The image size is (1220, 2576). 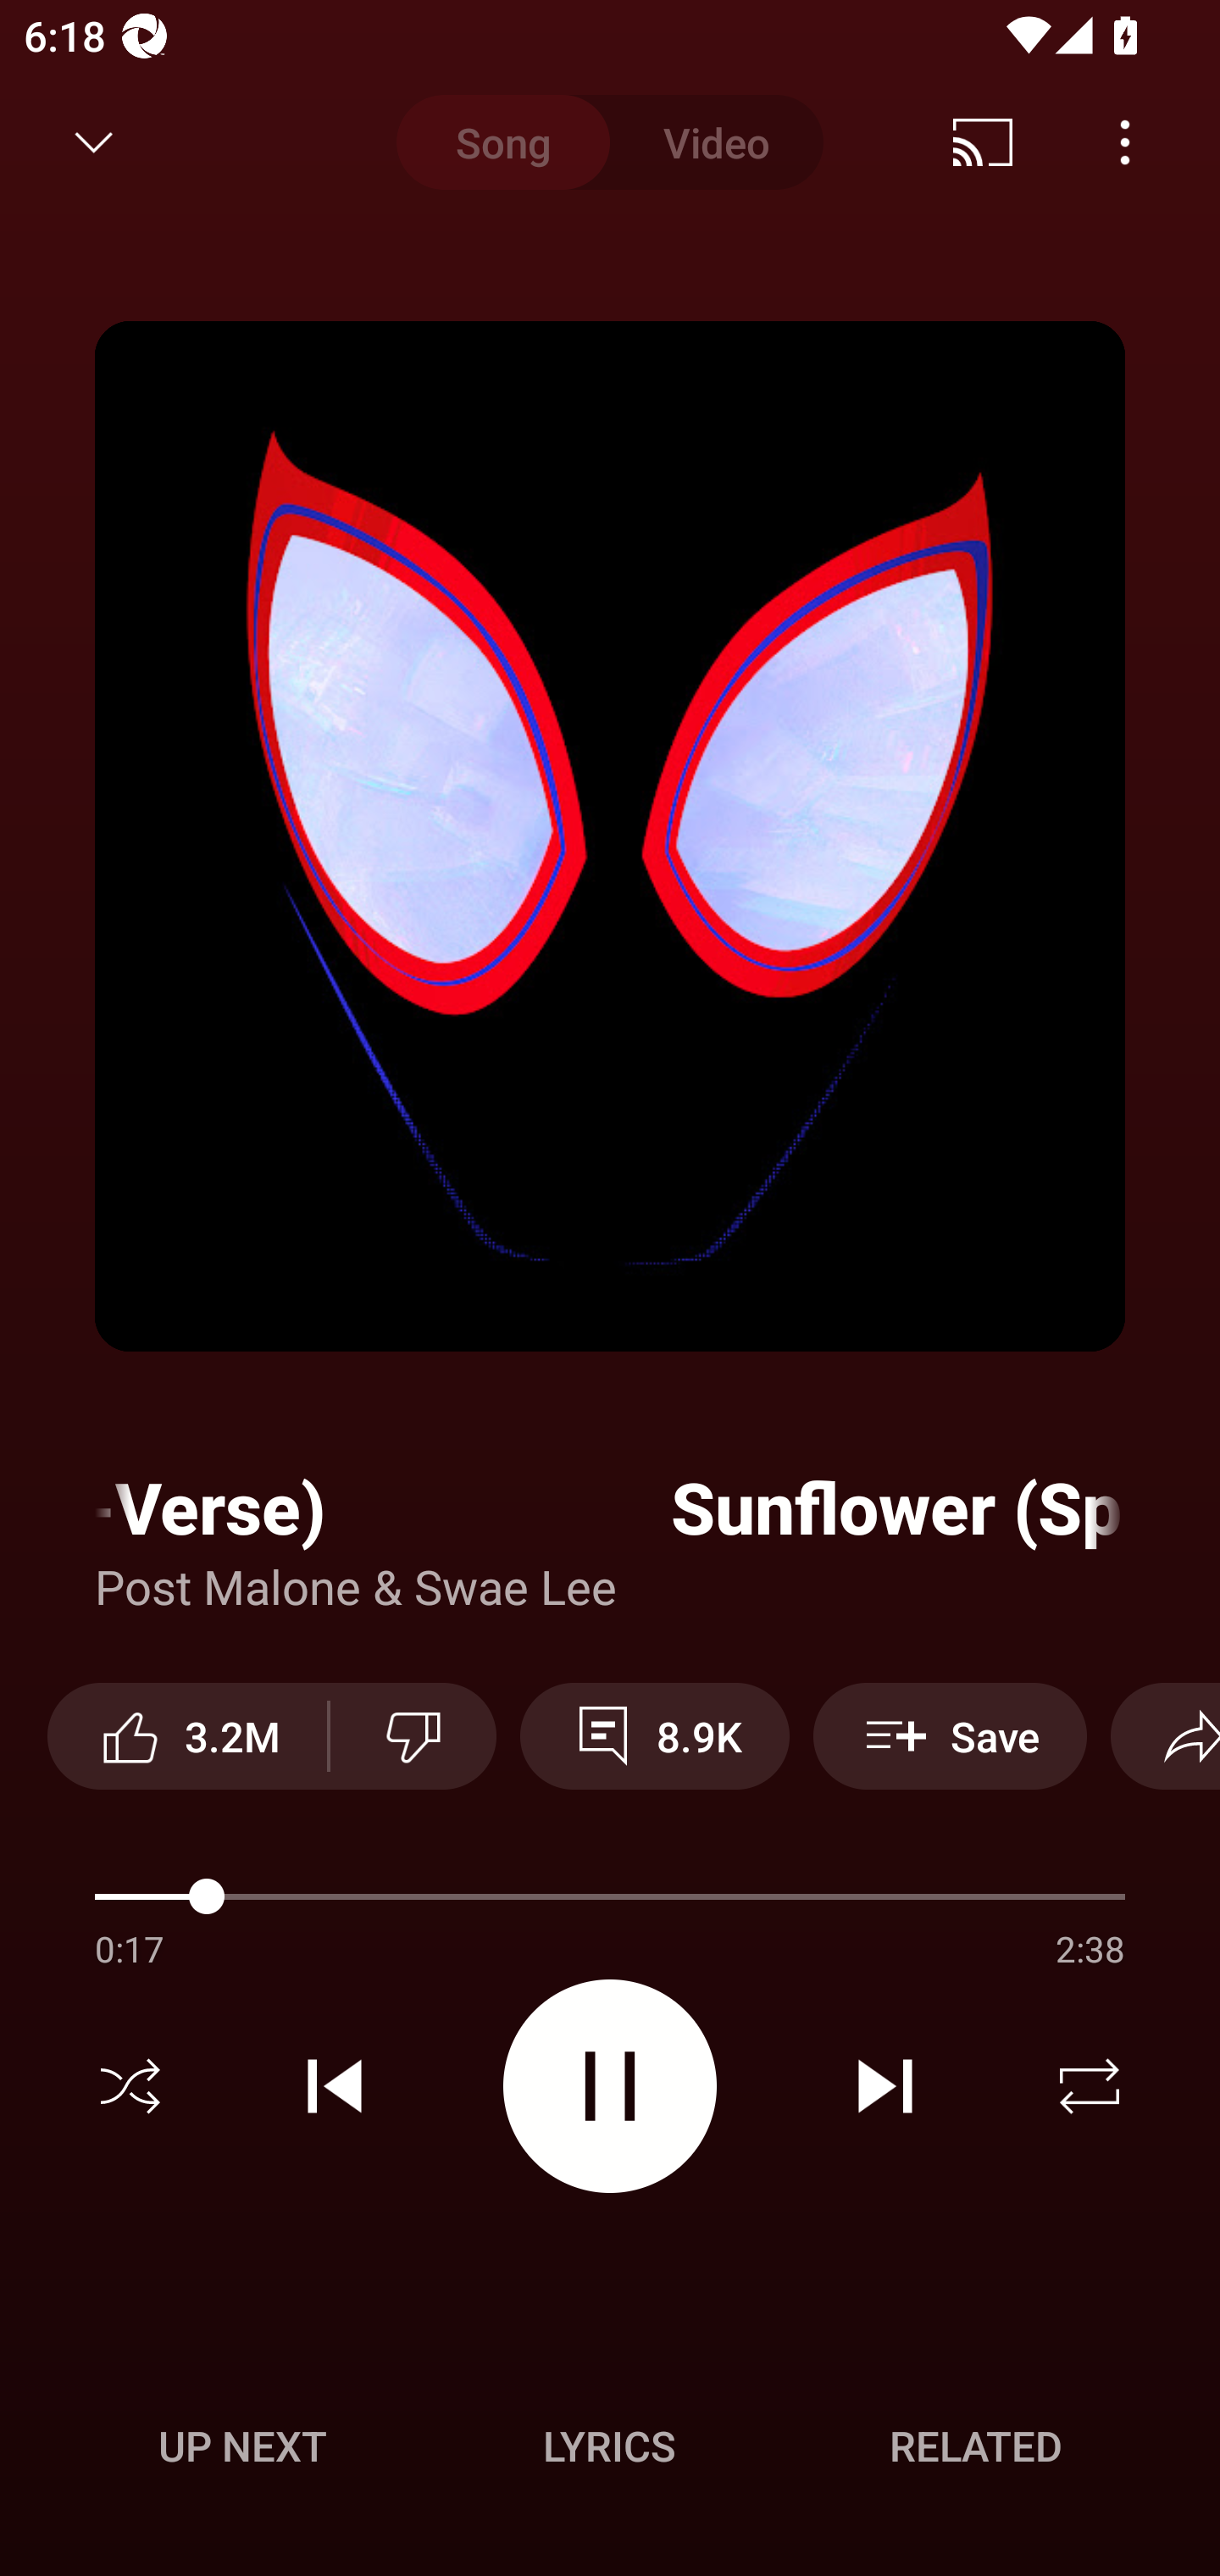 I want to click on Next track, so click(x=884, y=2086).